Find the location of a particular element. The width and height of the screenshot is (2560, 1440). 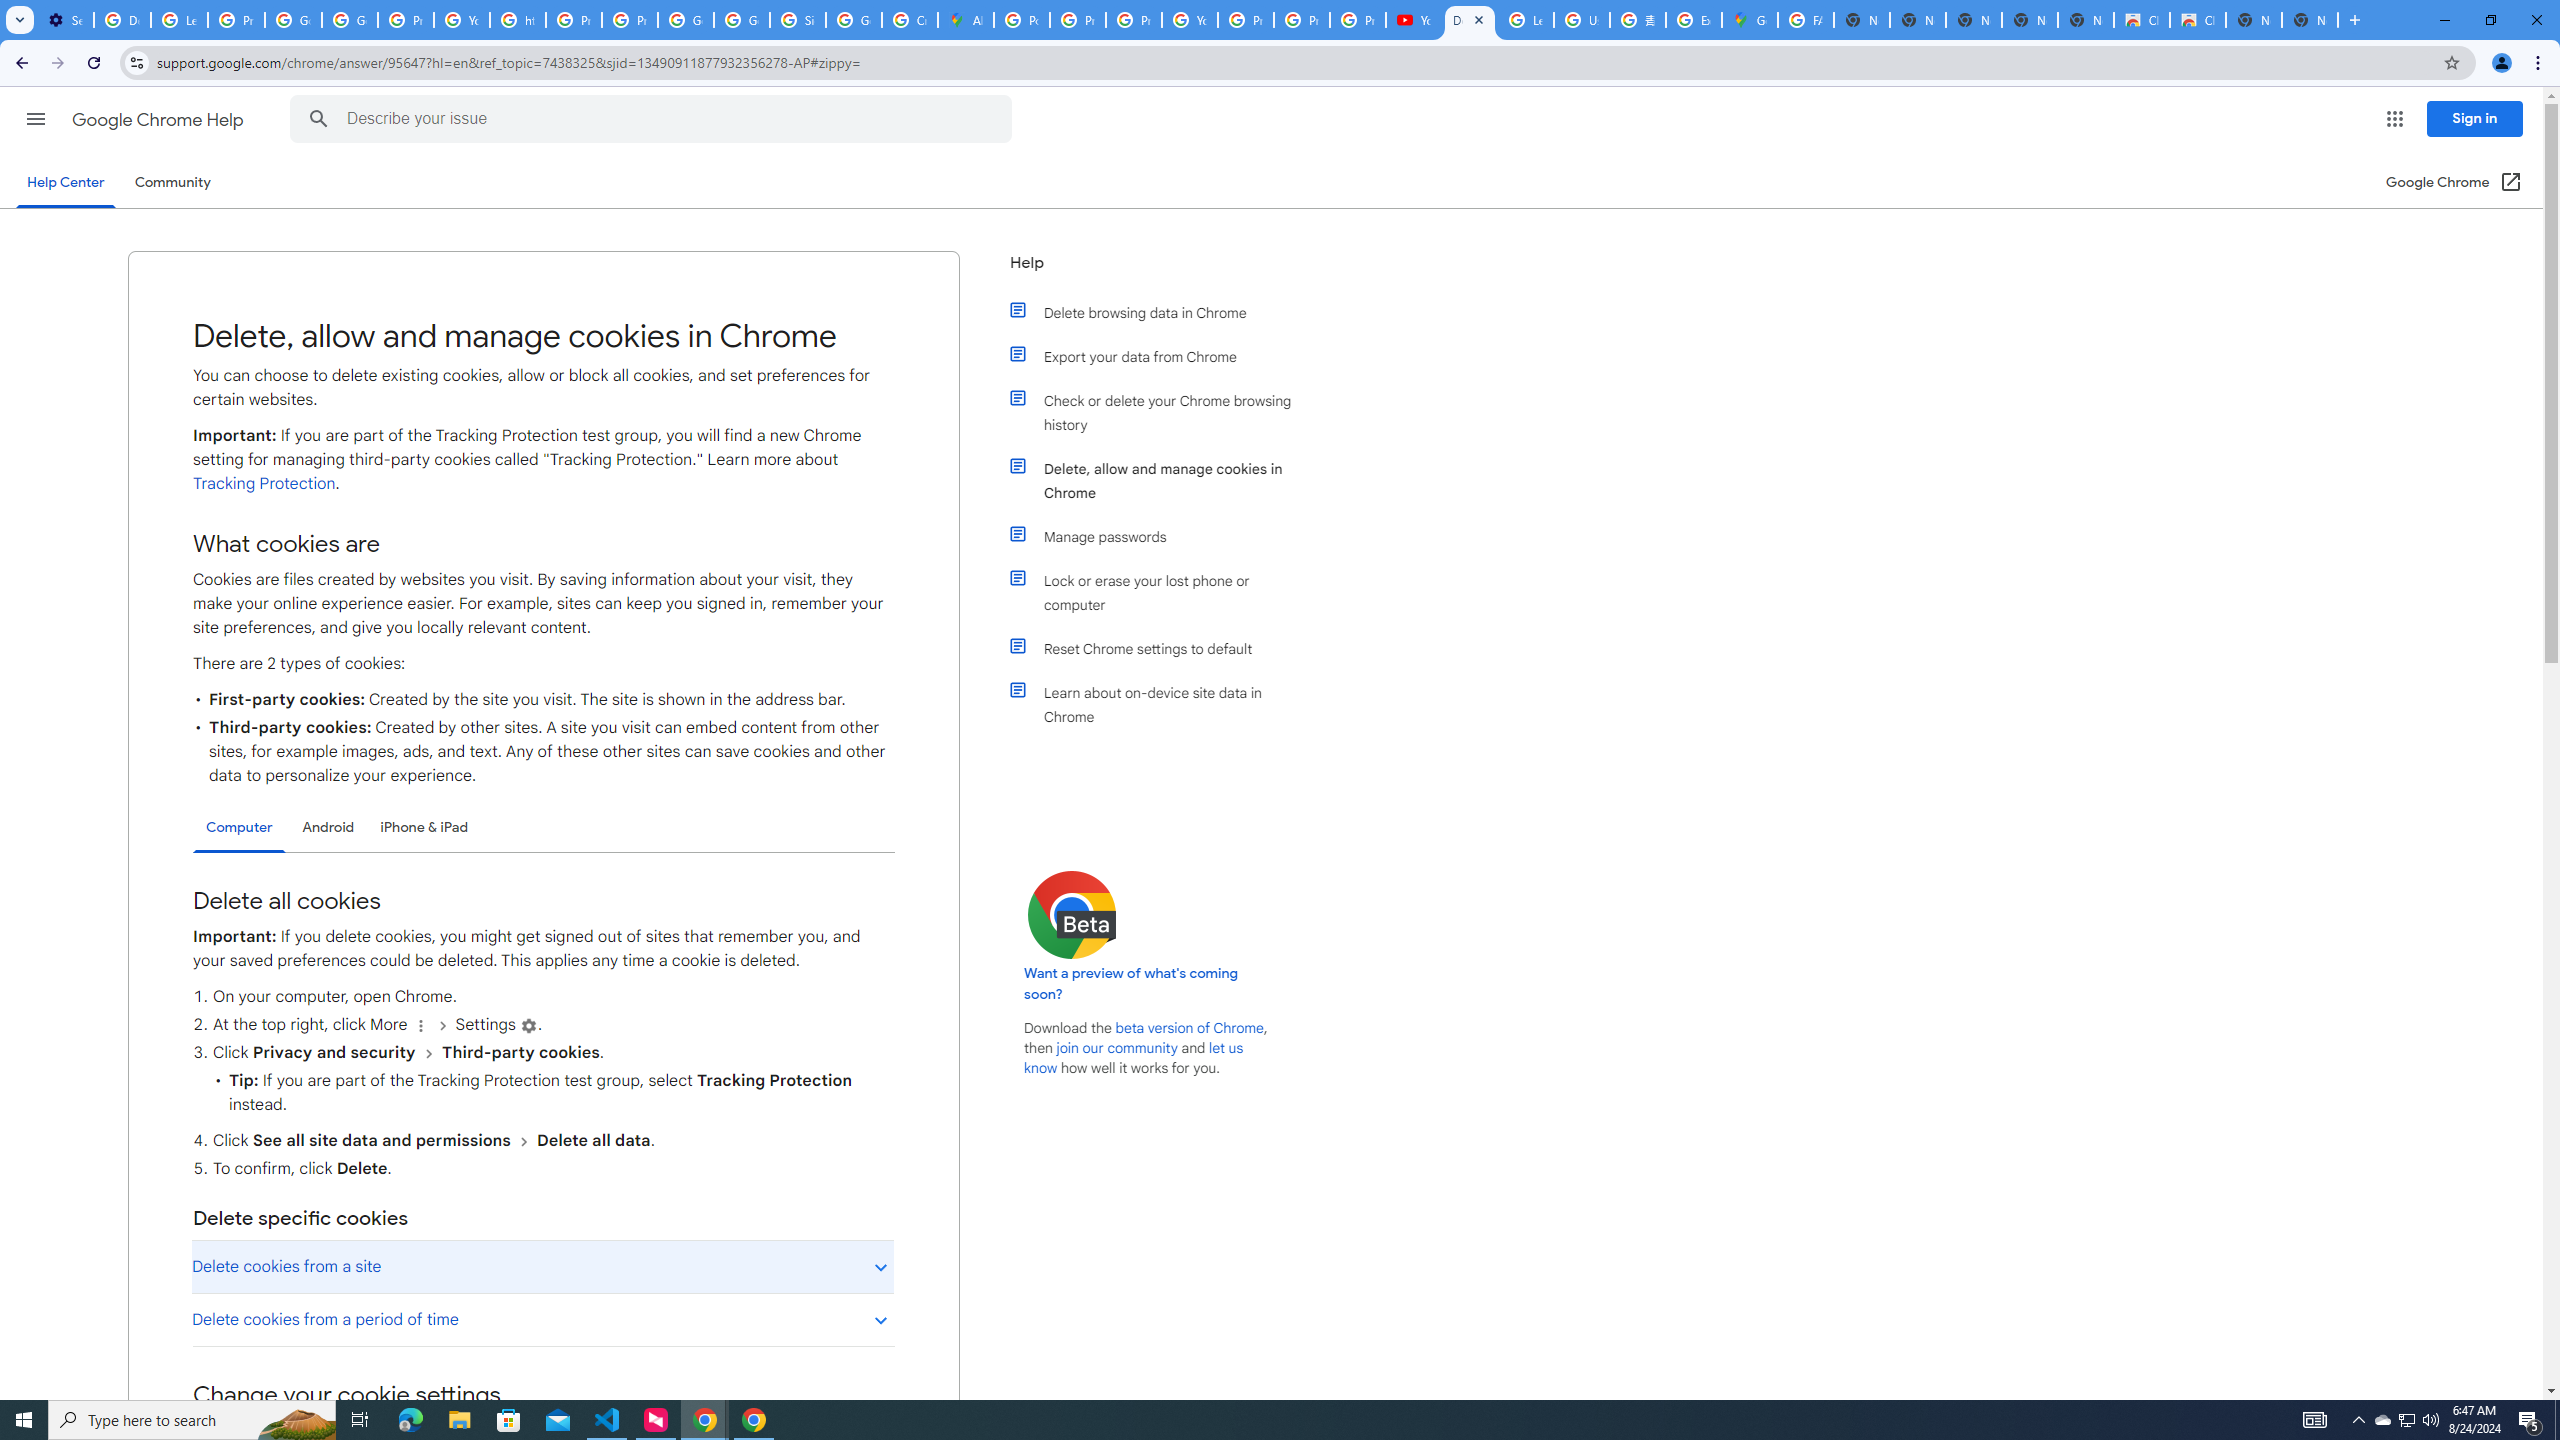

Privacy Help Center - Policies Help is located at coordinates (1134, 20).